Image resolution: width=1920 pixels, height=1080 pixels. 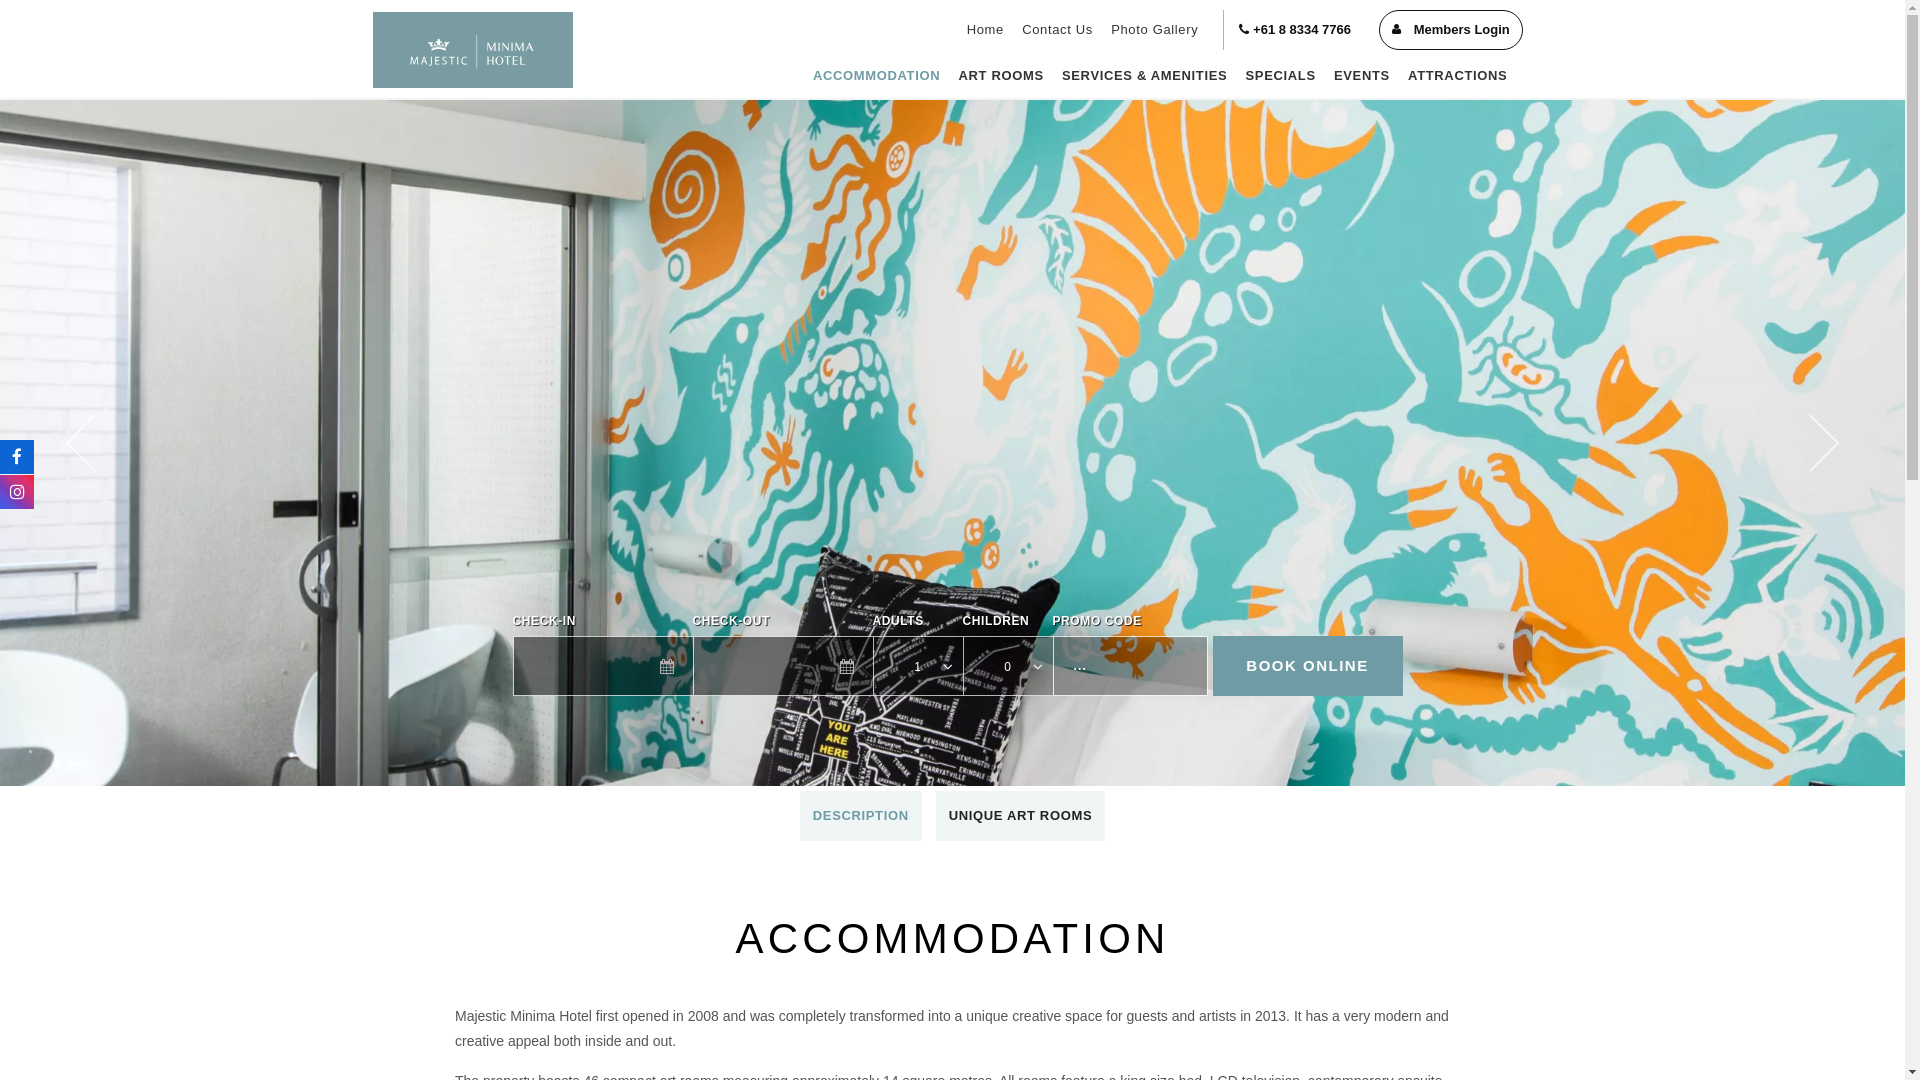 What do you see at coordinates (1000, 76) in the screenshot?
I see `ART ROOMS` at bounding box center [1000, 76].